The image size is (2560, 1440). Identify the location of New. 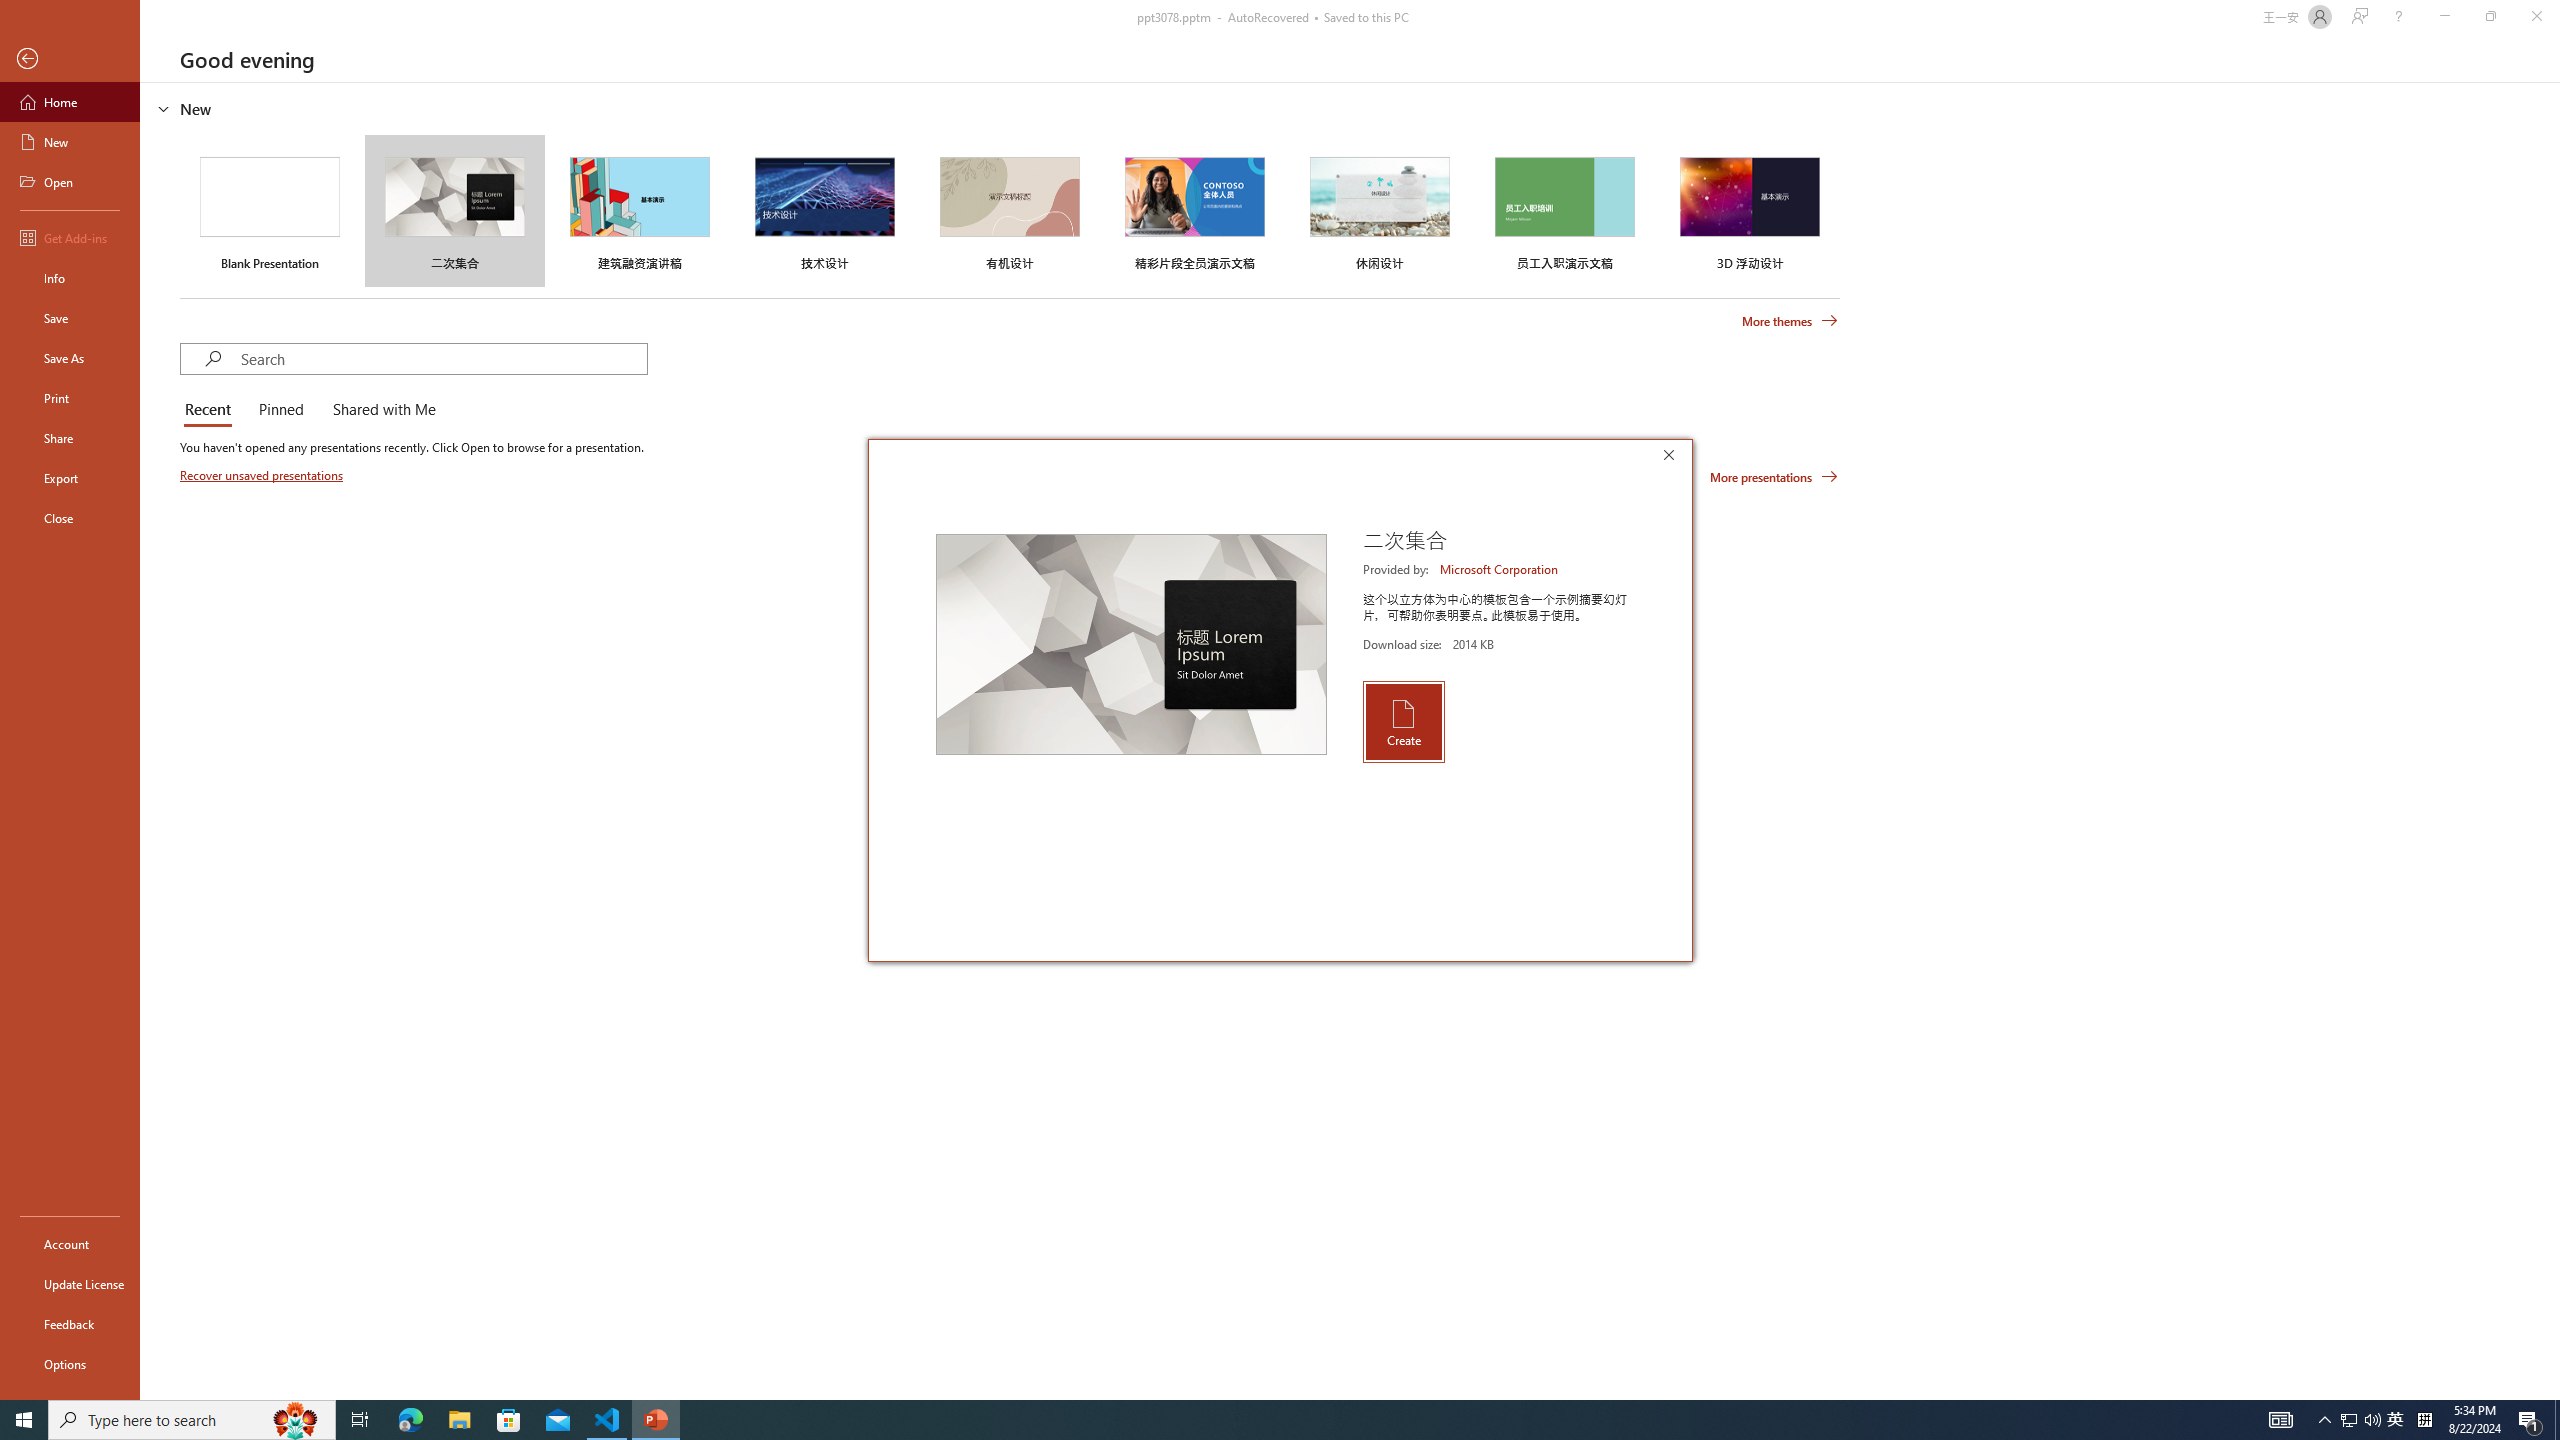
(70, 142).